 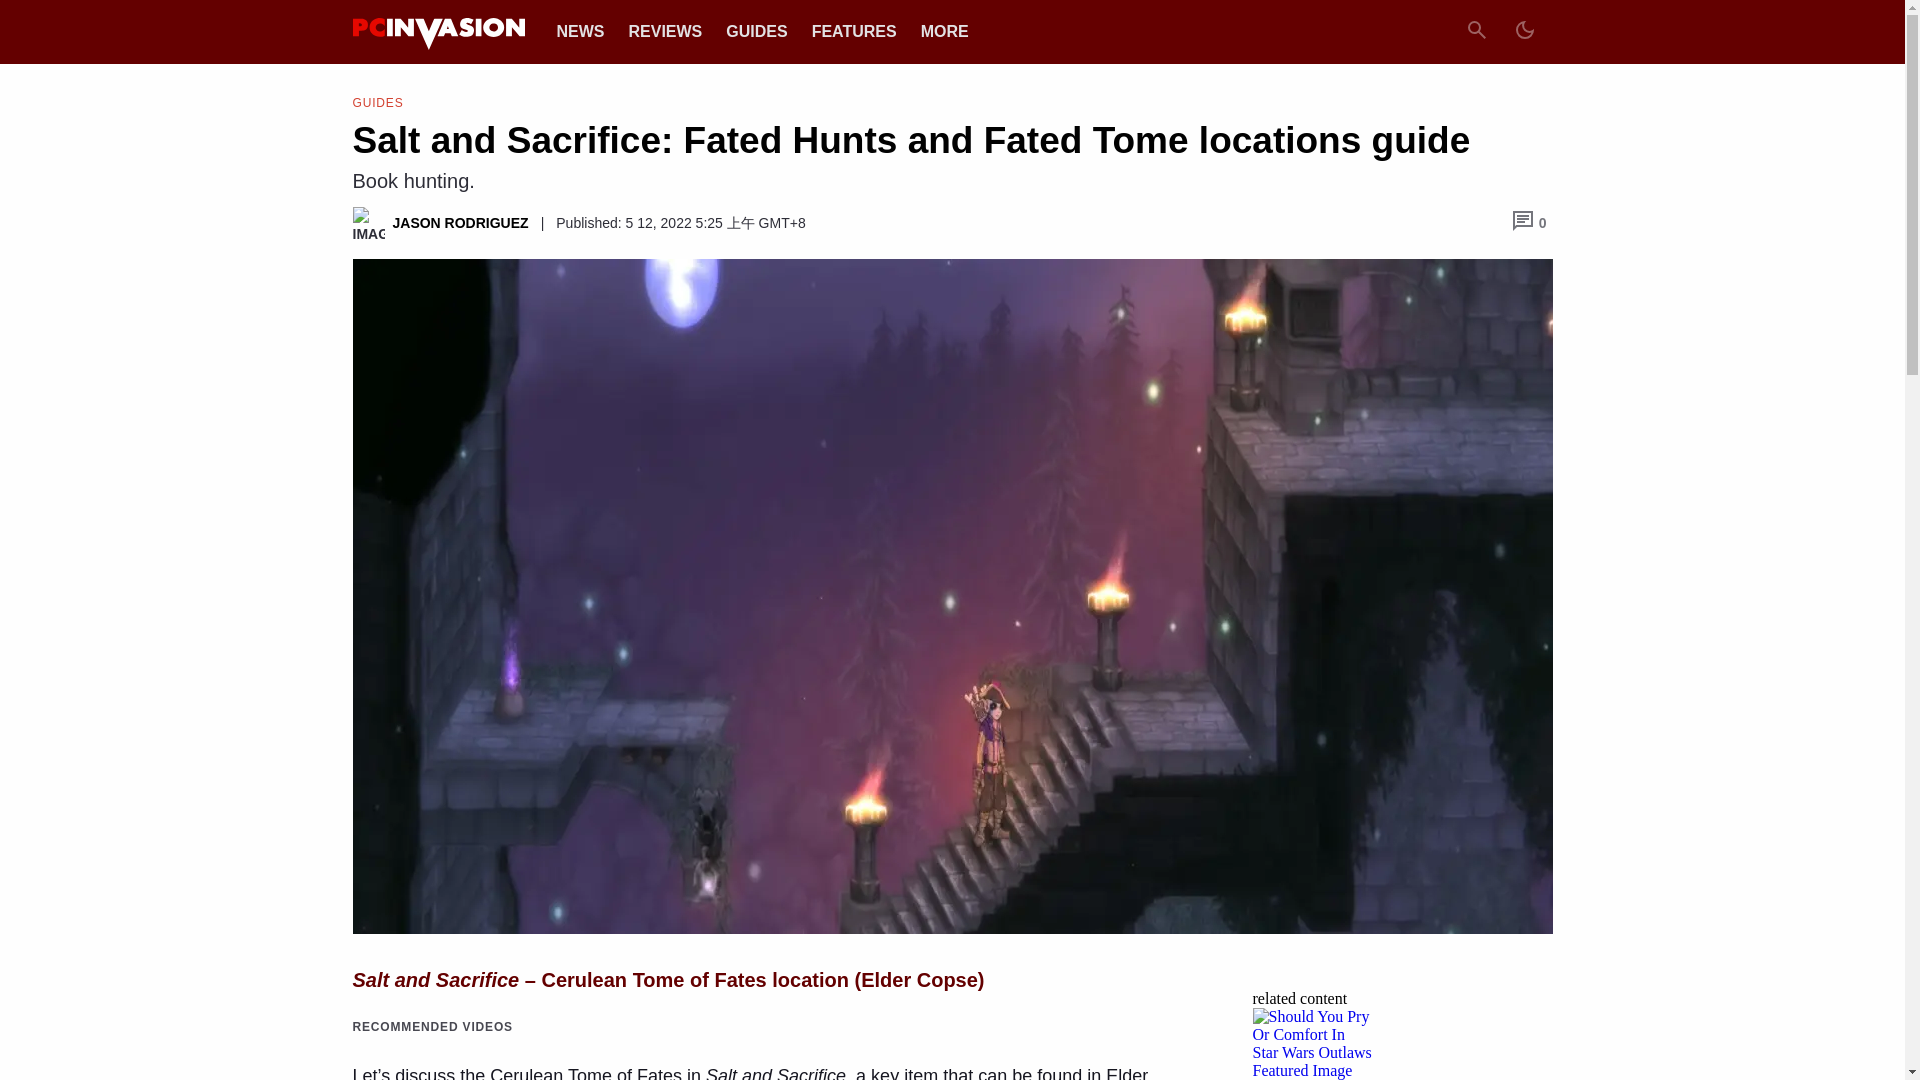 What do you see at coordinates (664, 30) in the screenshot?
I see `REVIEWS` at bounding box center [664, 30].